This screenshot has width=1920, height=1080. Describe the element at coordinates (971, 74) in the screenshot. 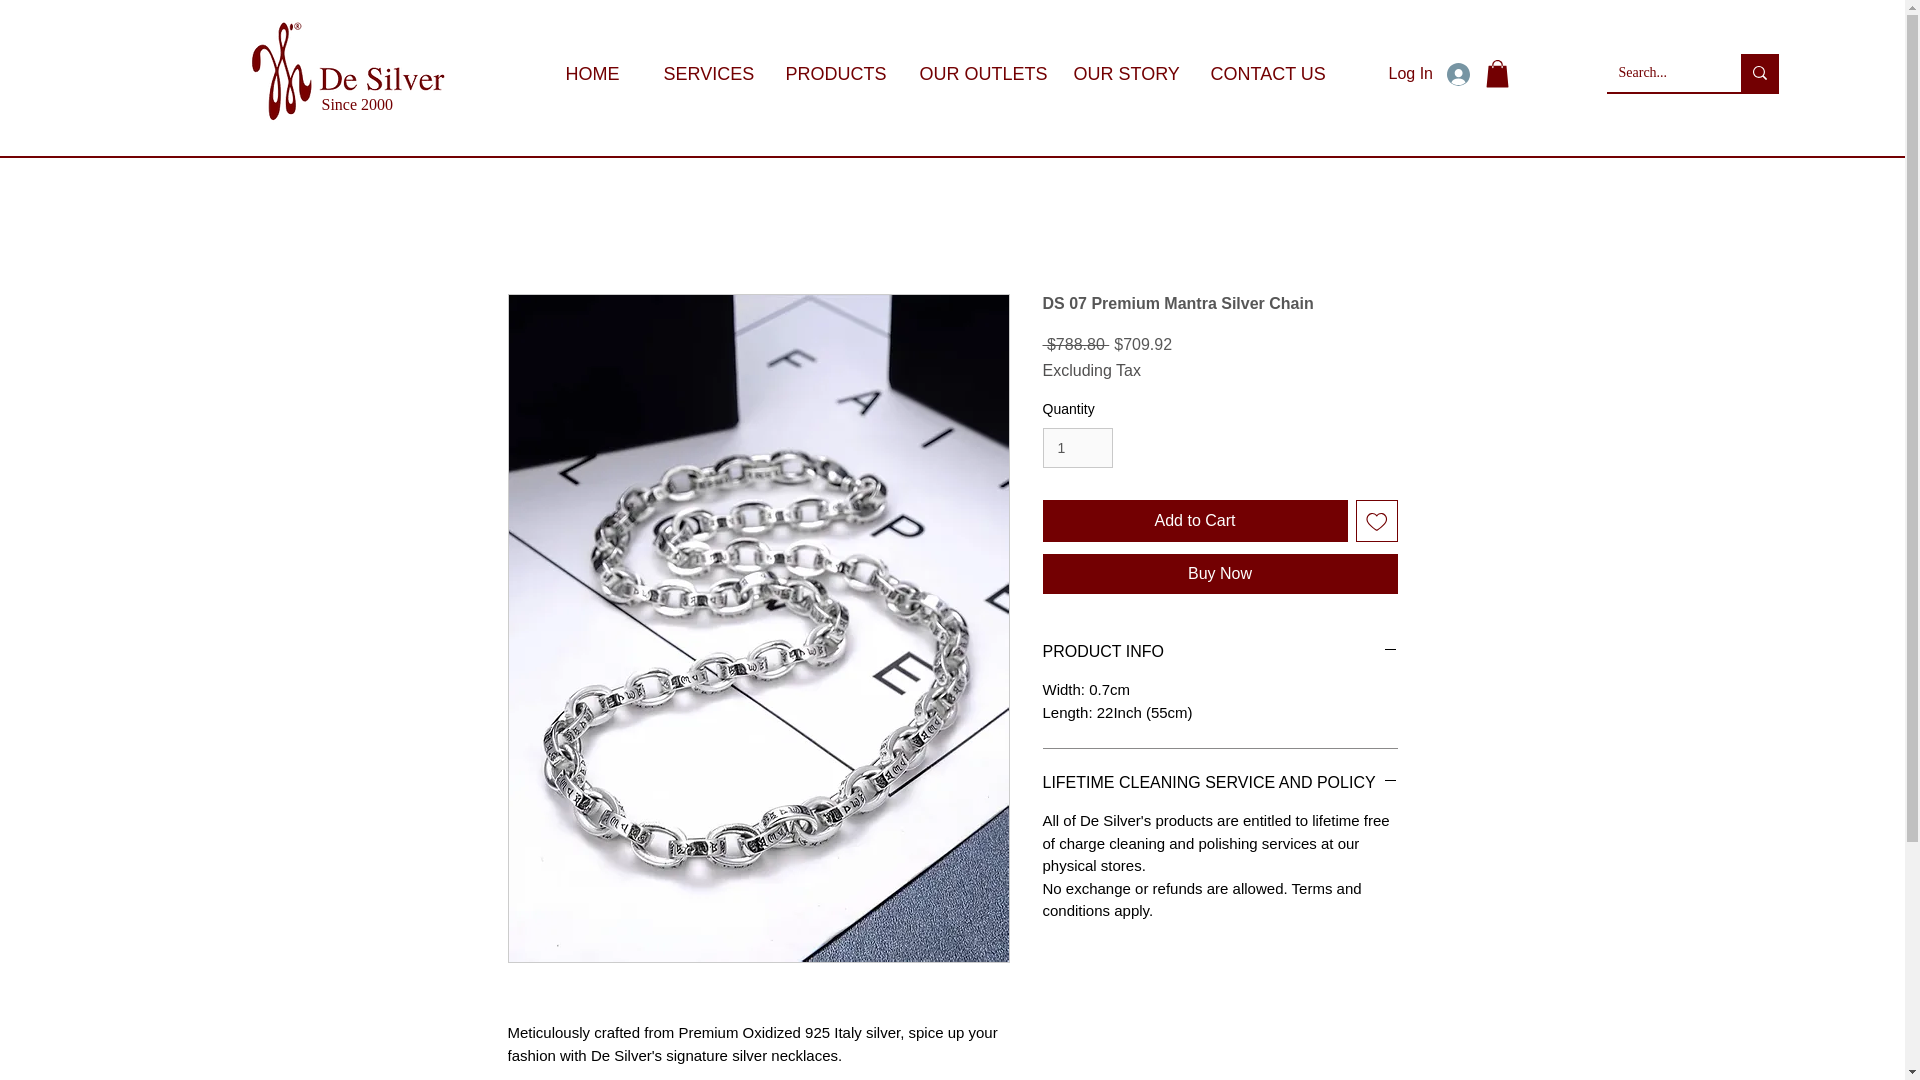

I see `OUR OUTLETS` at that location.